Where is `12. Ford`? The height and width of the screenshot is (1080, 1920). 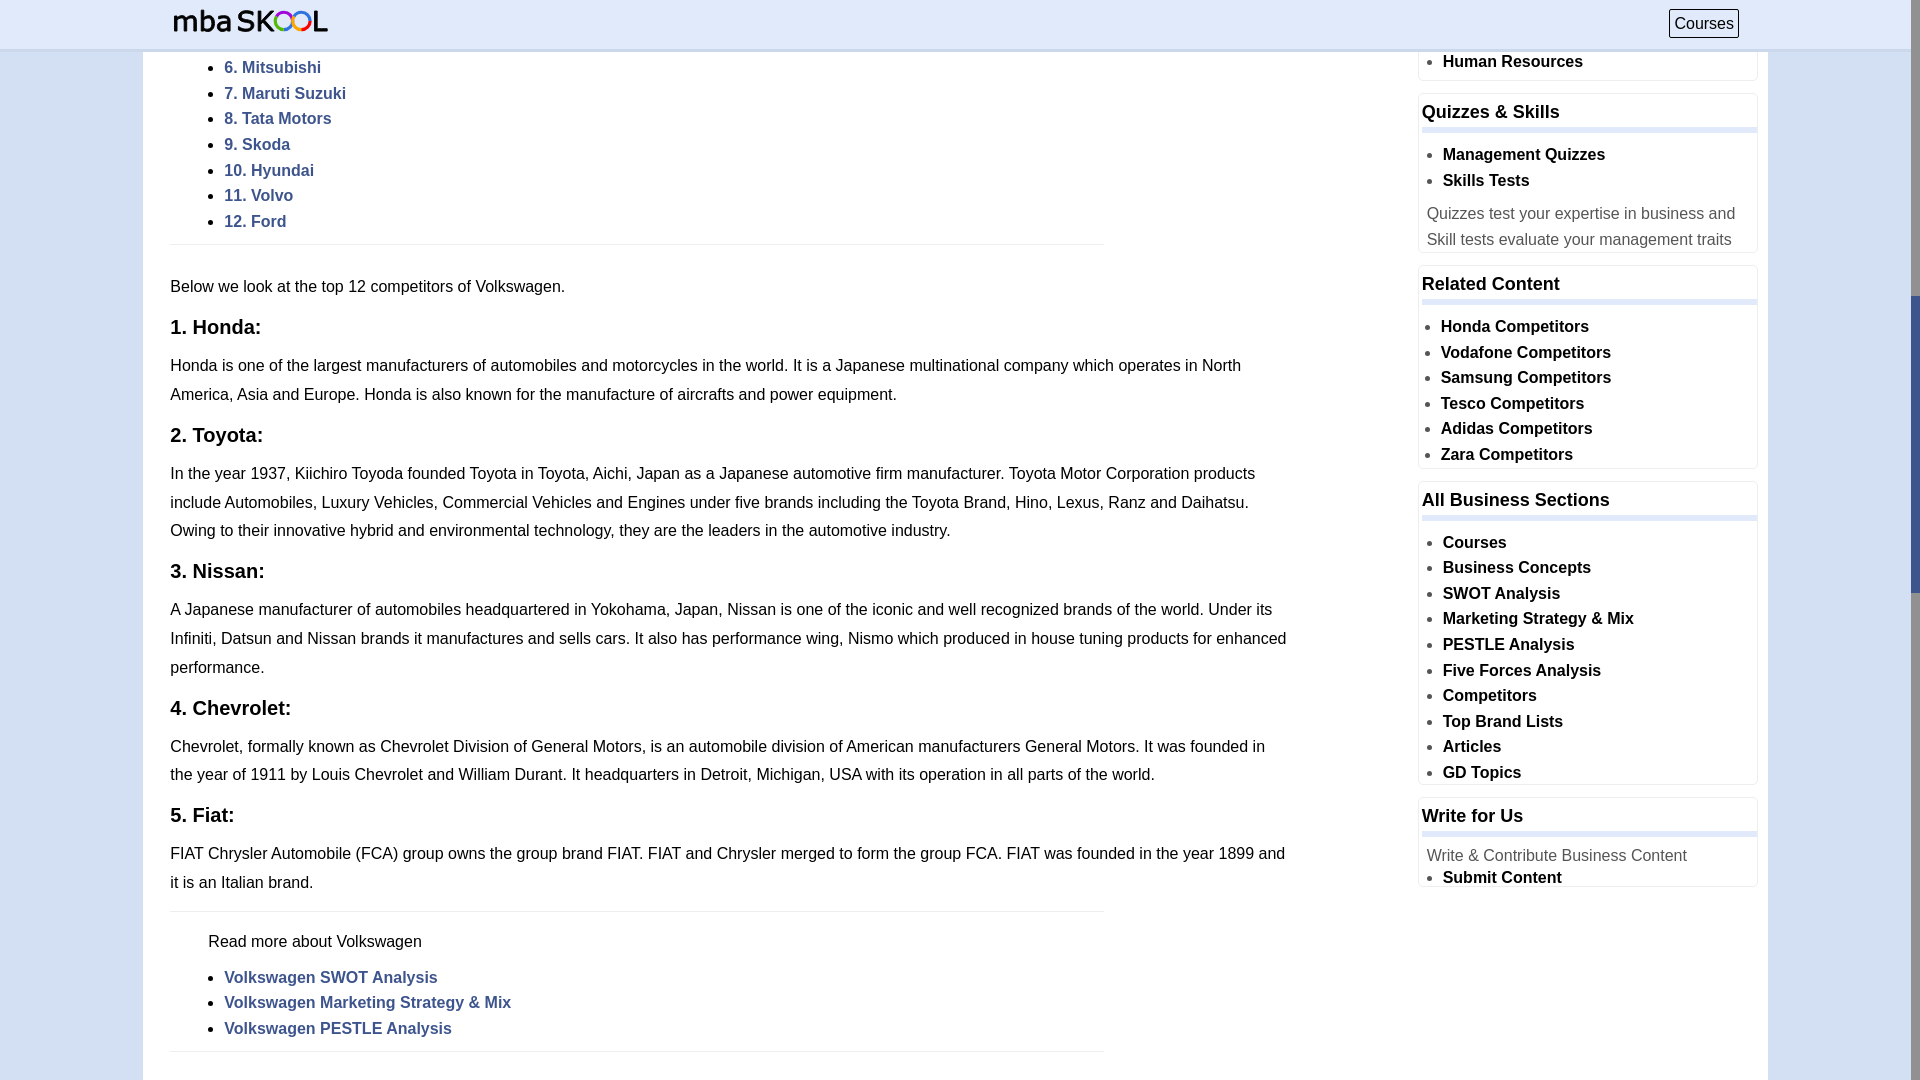
12. Ford is located at coordinates (255, 221).